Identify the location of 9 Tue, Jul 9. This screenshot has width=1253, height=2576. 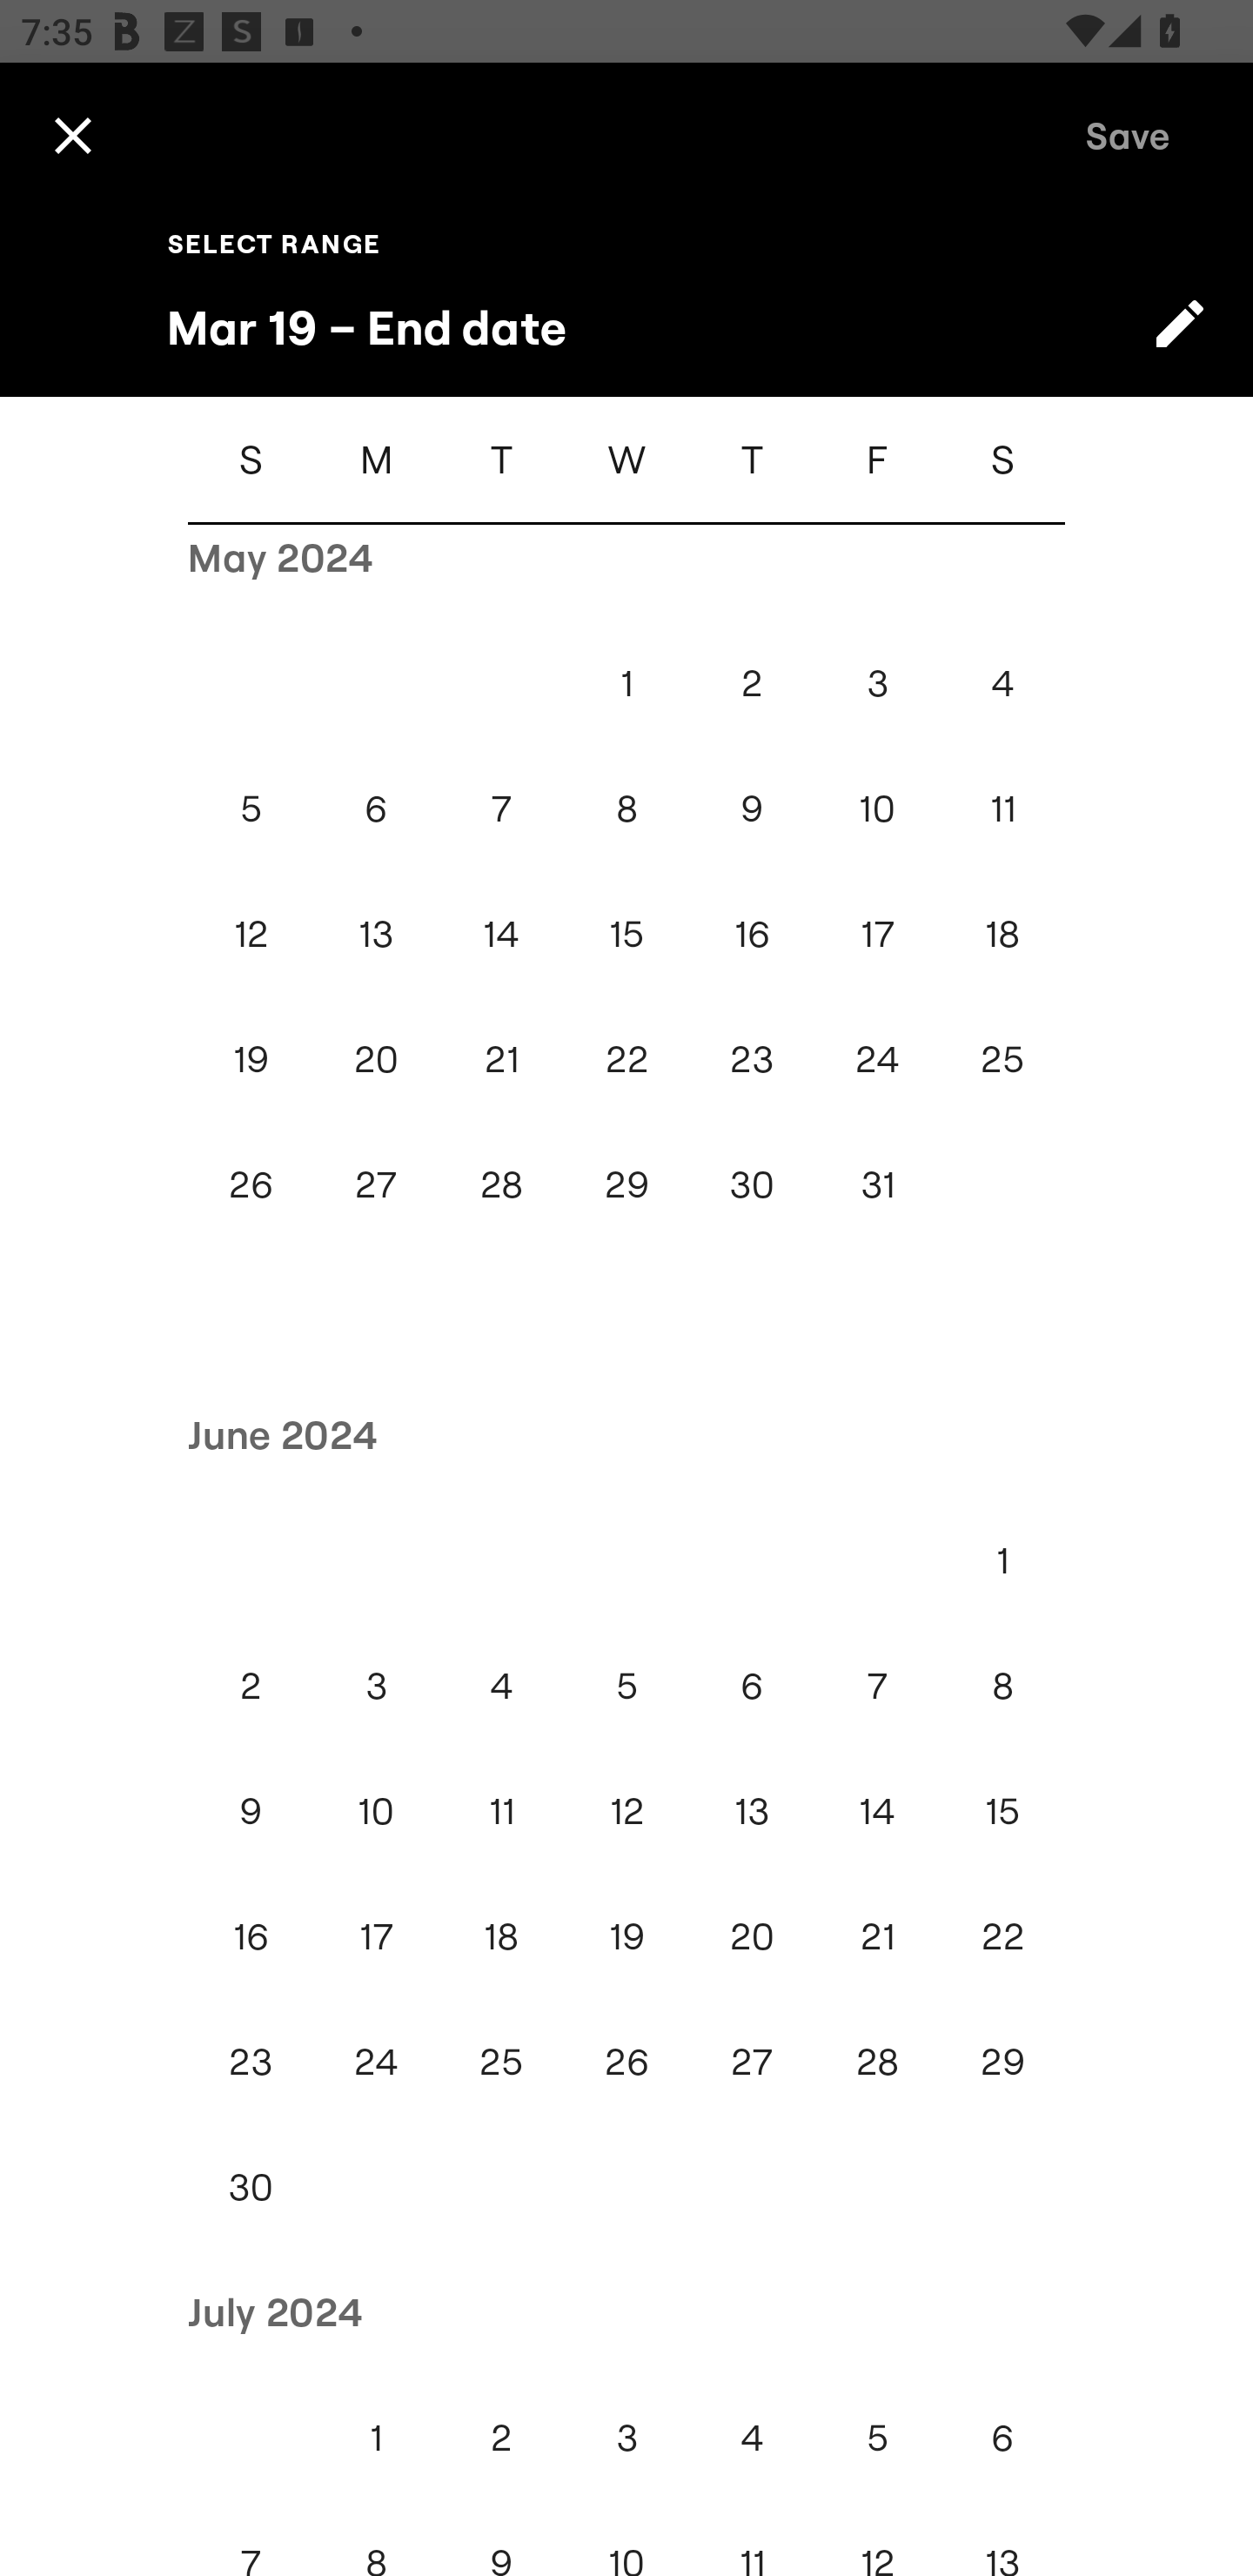
(501, 2539).